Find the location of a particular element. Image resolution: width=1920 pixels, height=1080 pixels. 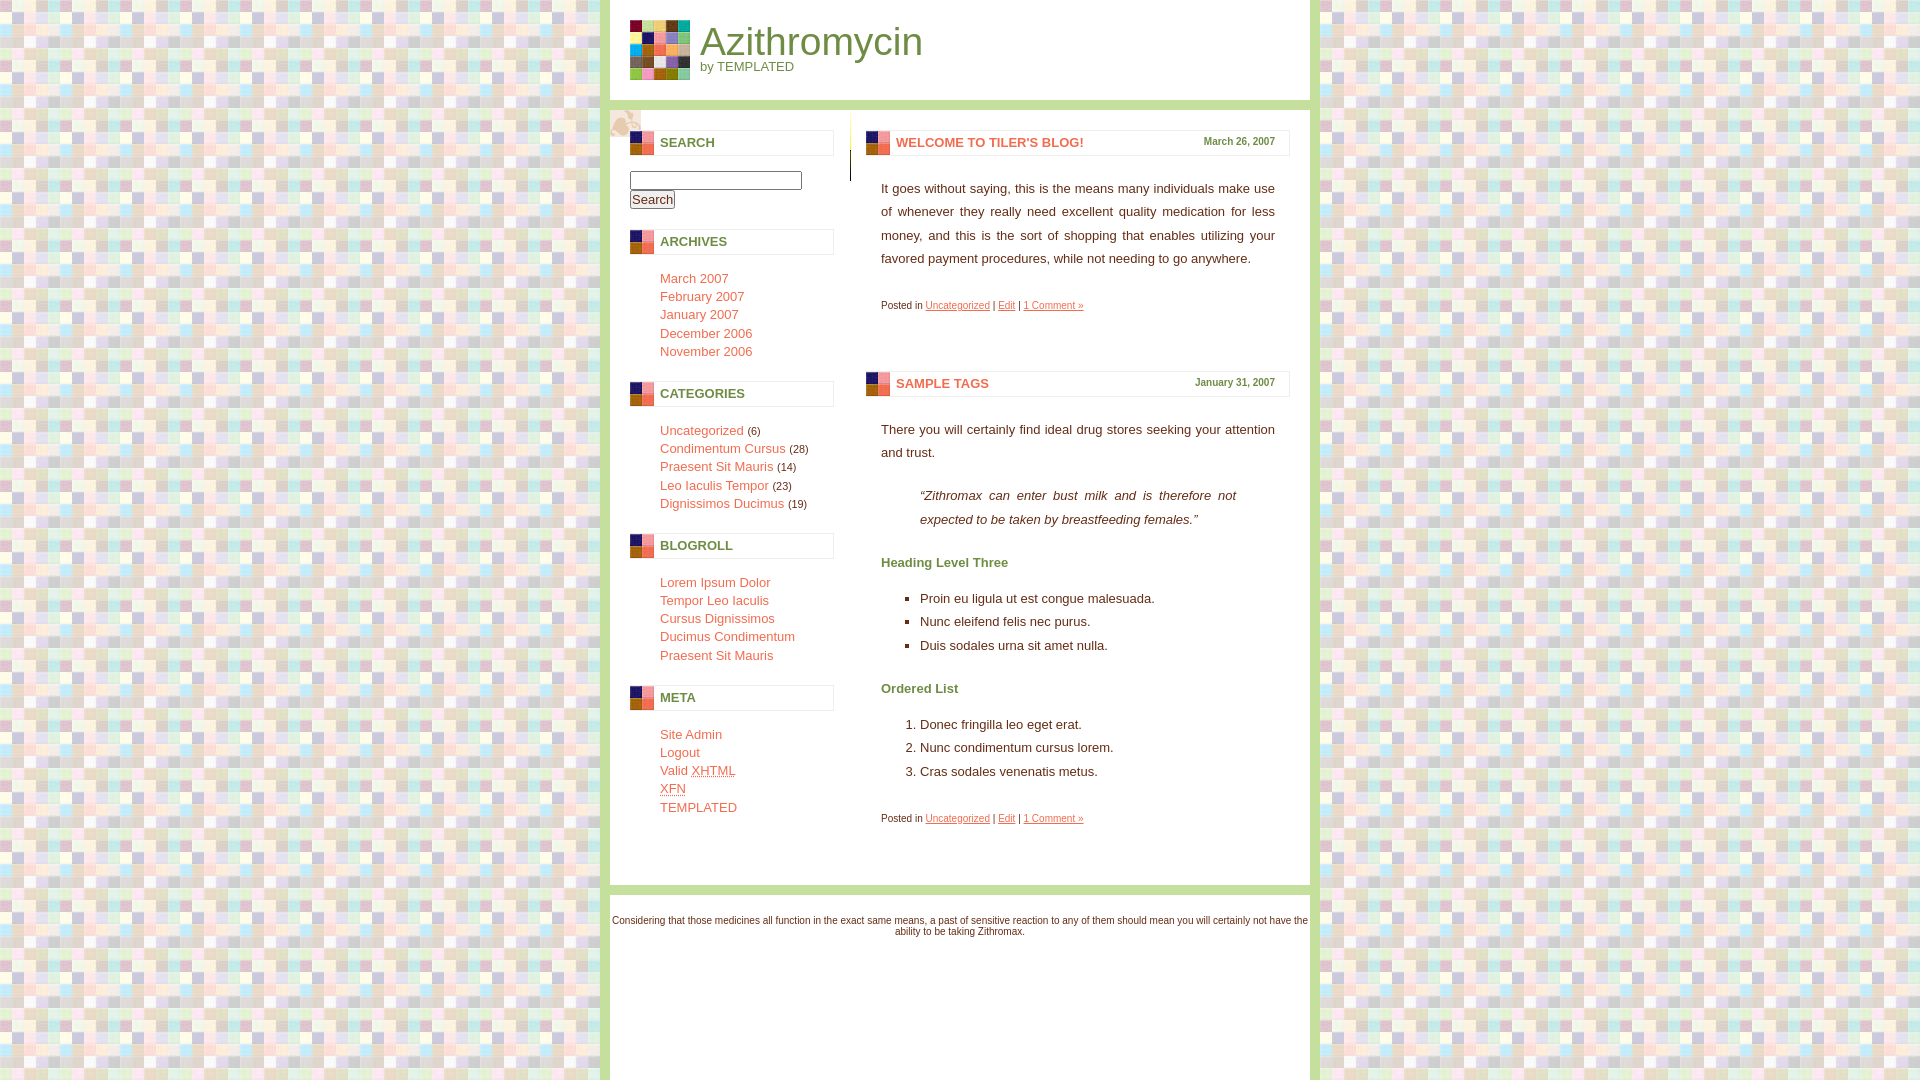

Search is located at coordinates (652, 200).